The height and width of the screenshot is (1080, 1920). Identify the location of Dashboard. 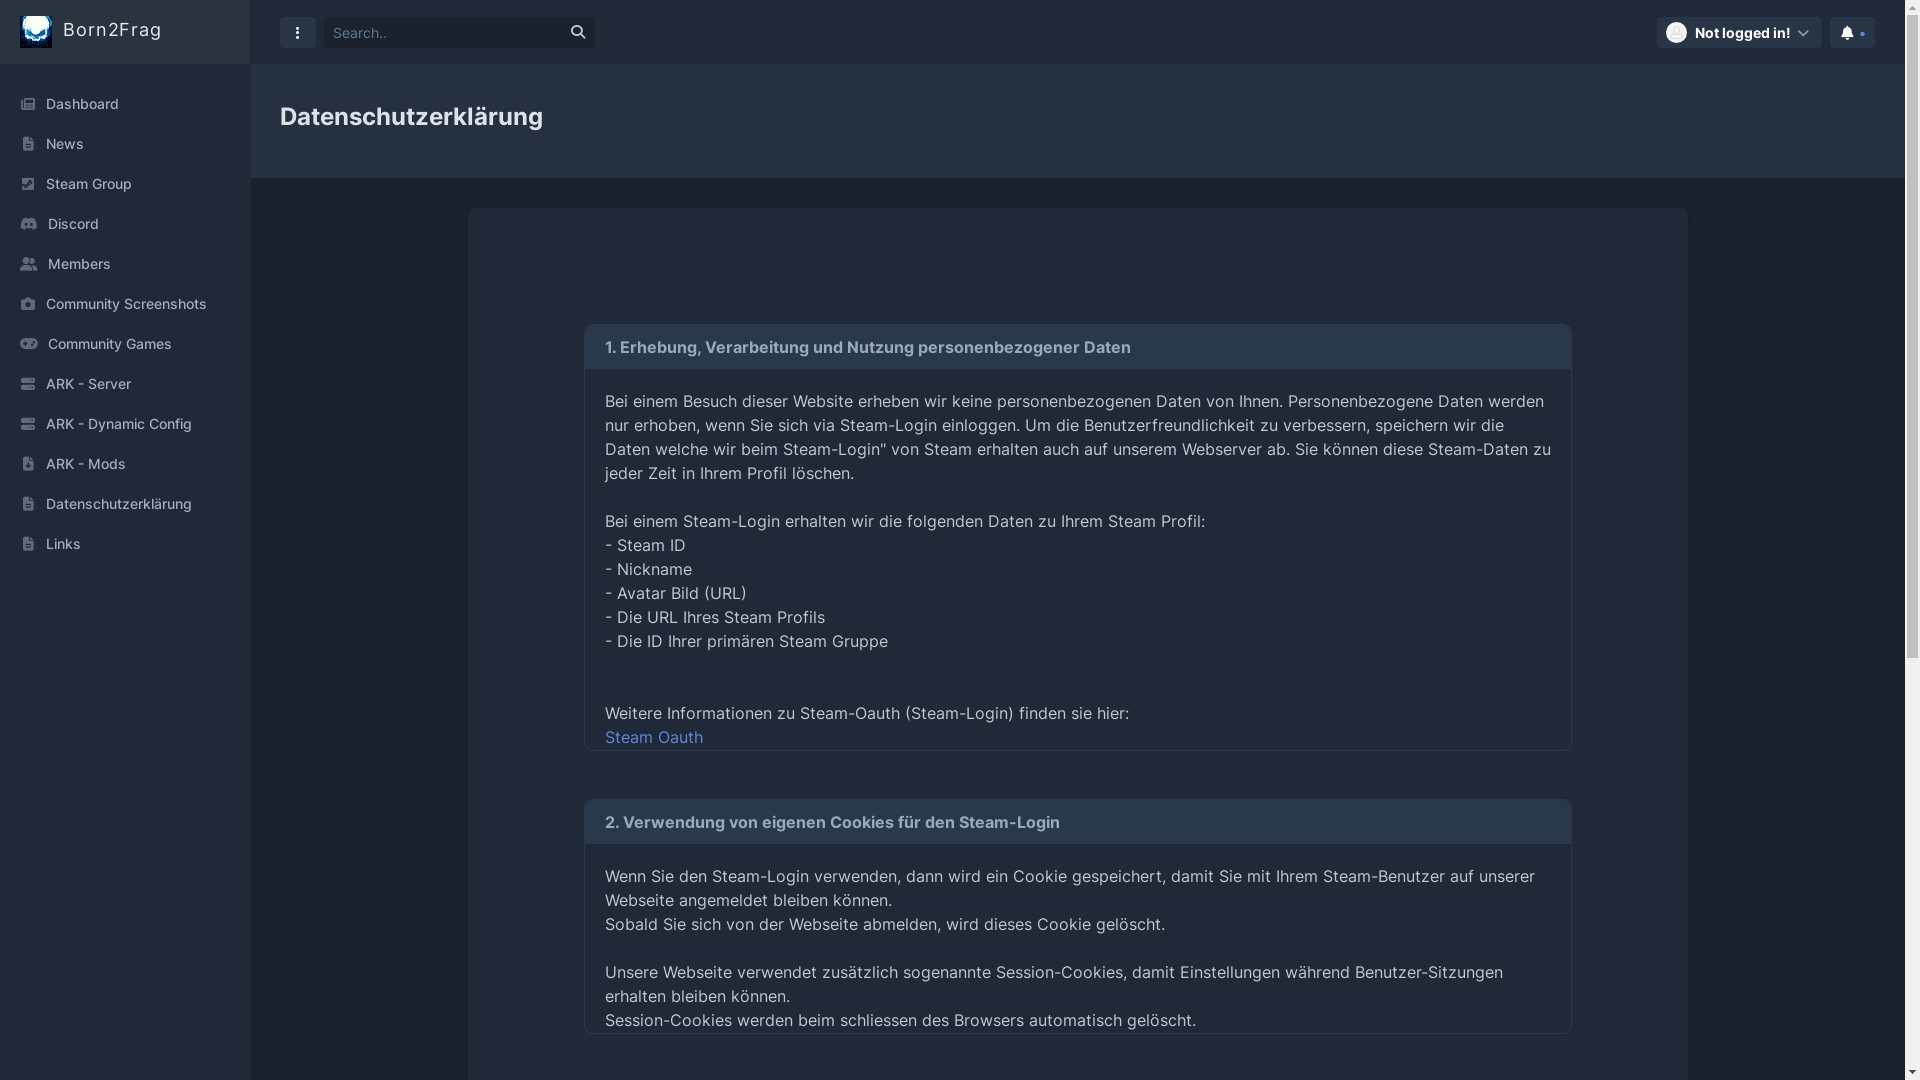
(125, 104).